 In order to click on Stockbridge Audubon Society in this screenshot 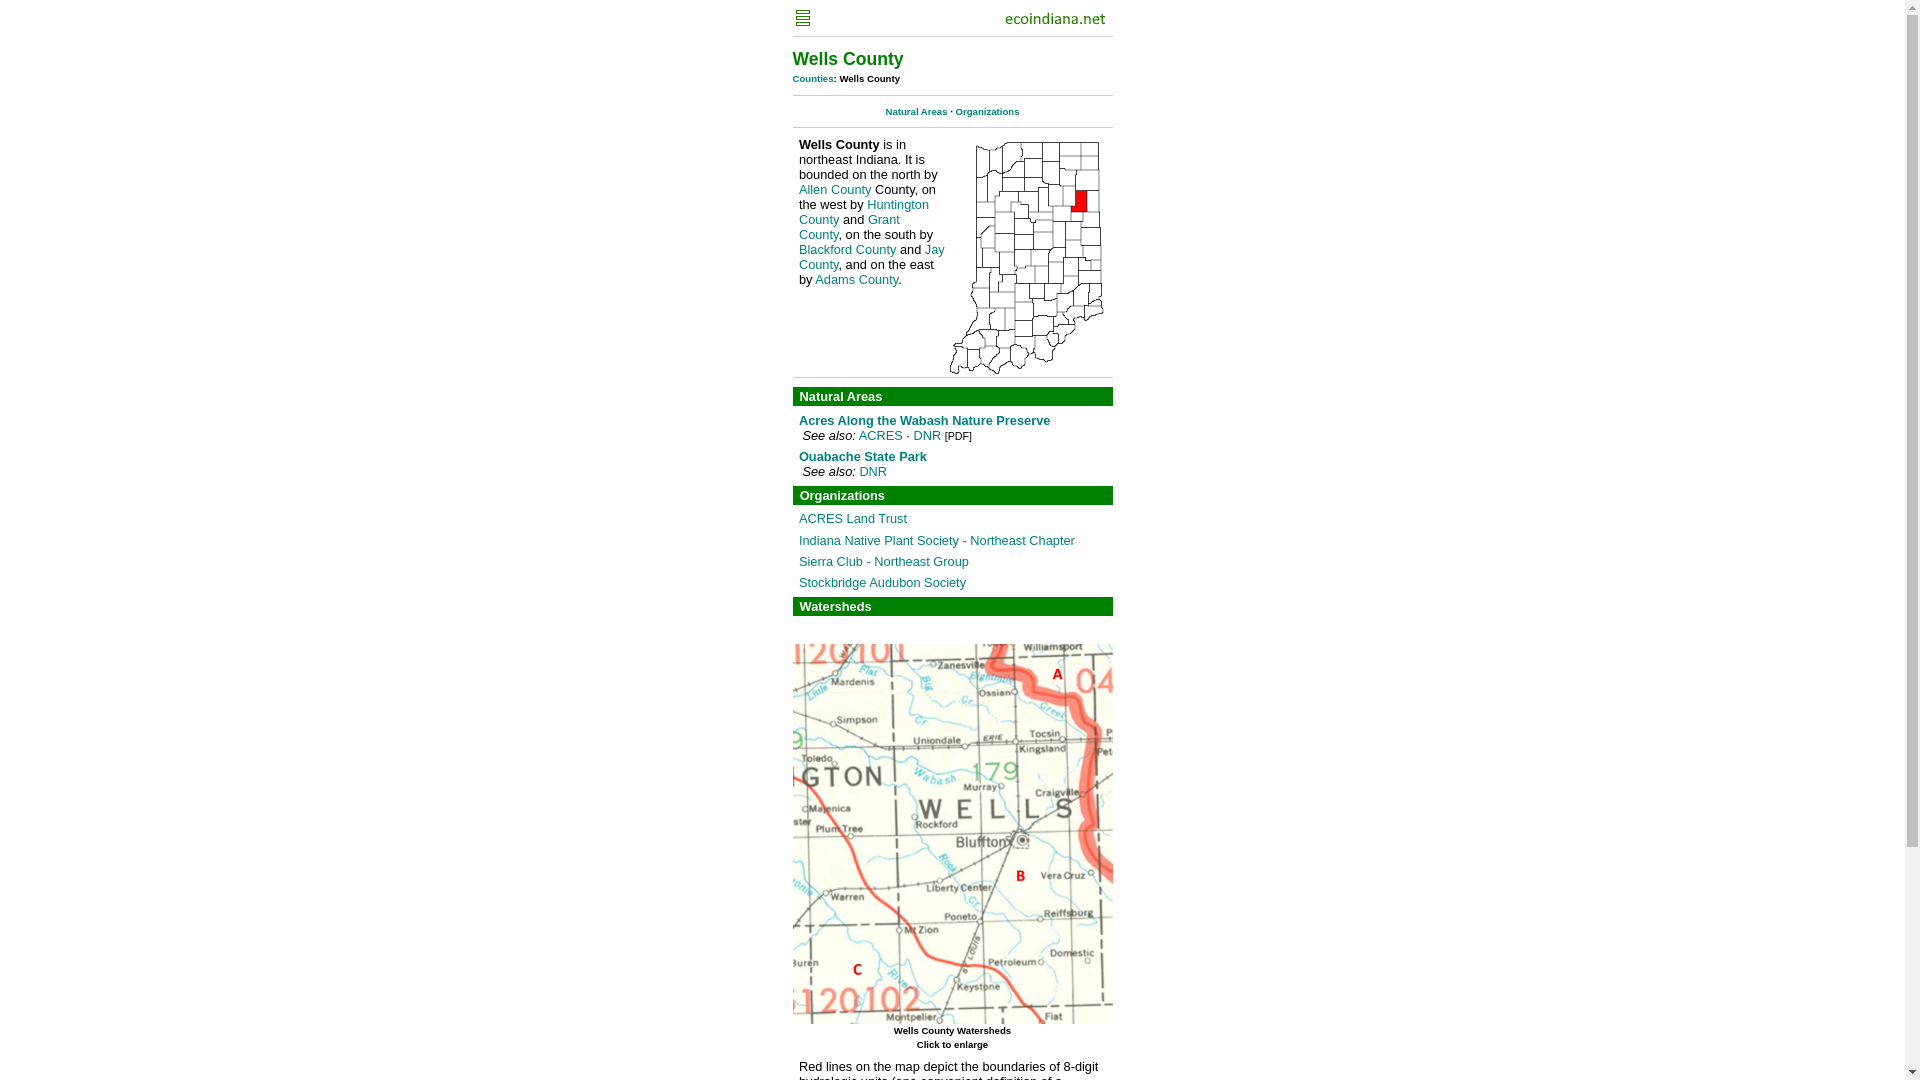, I will do `click(882, 582)`.